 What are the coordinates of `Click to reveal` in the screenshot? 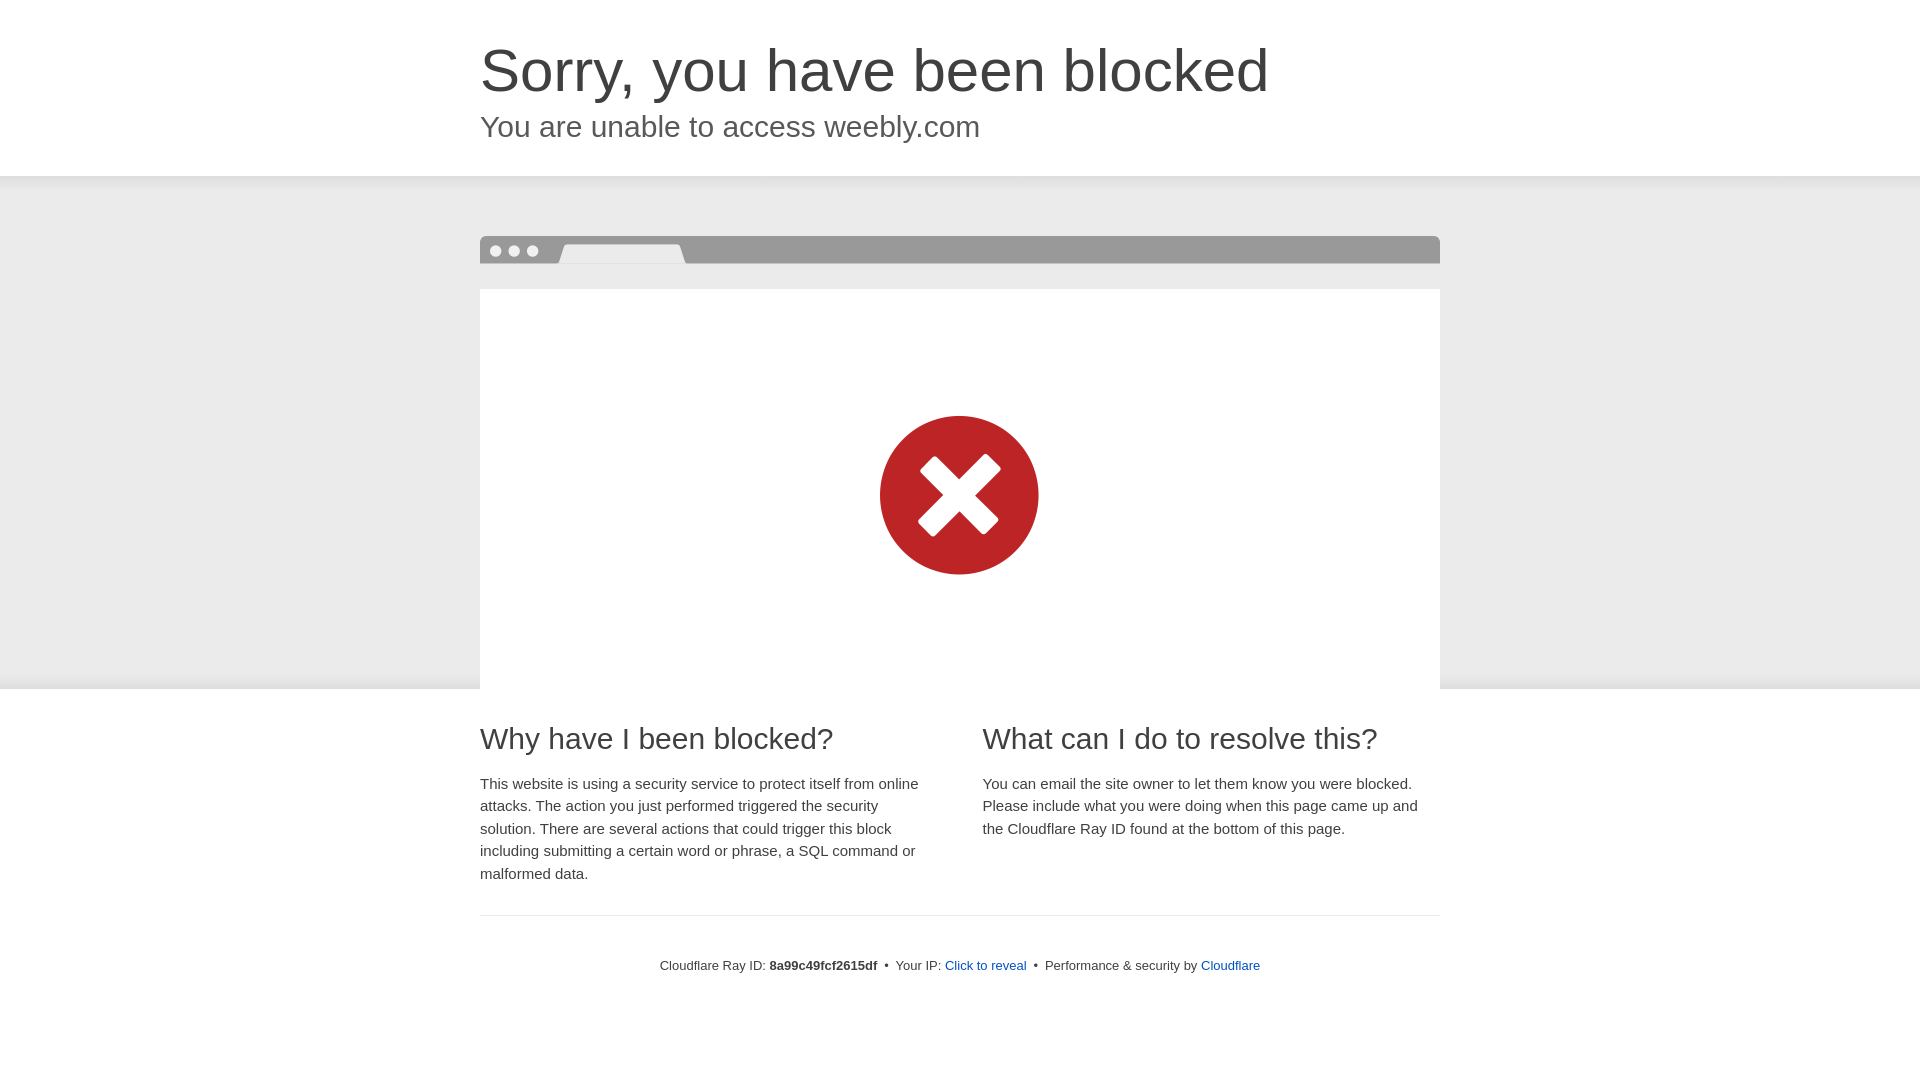 It's located at (986, 966).